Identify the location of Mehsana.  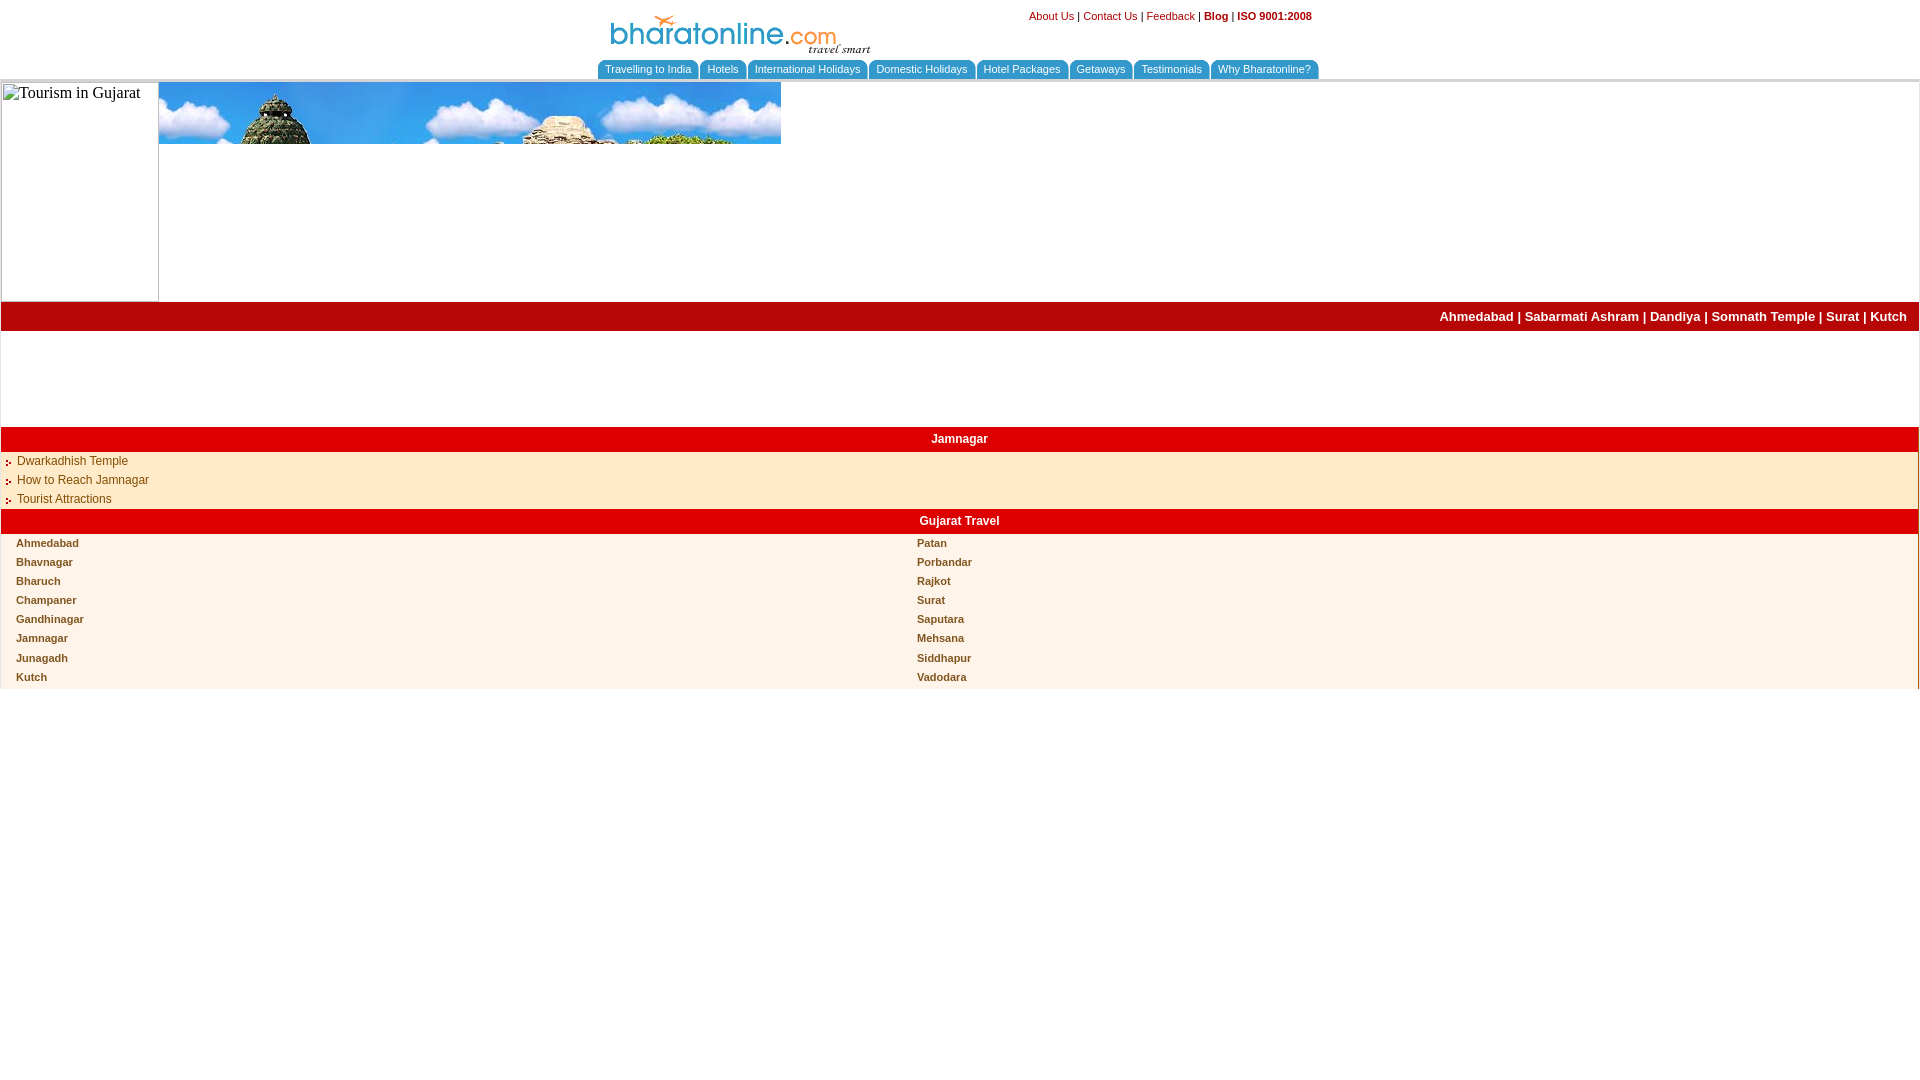
(940, 637).